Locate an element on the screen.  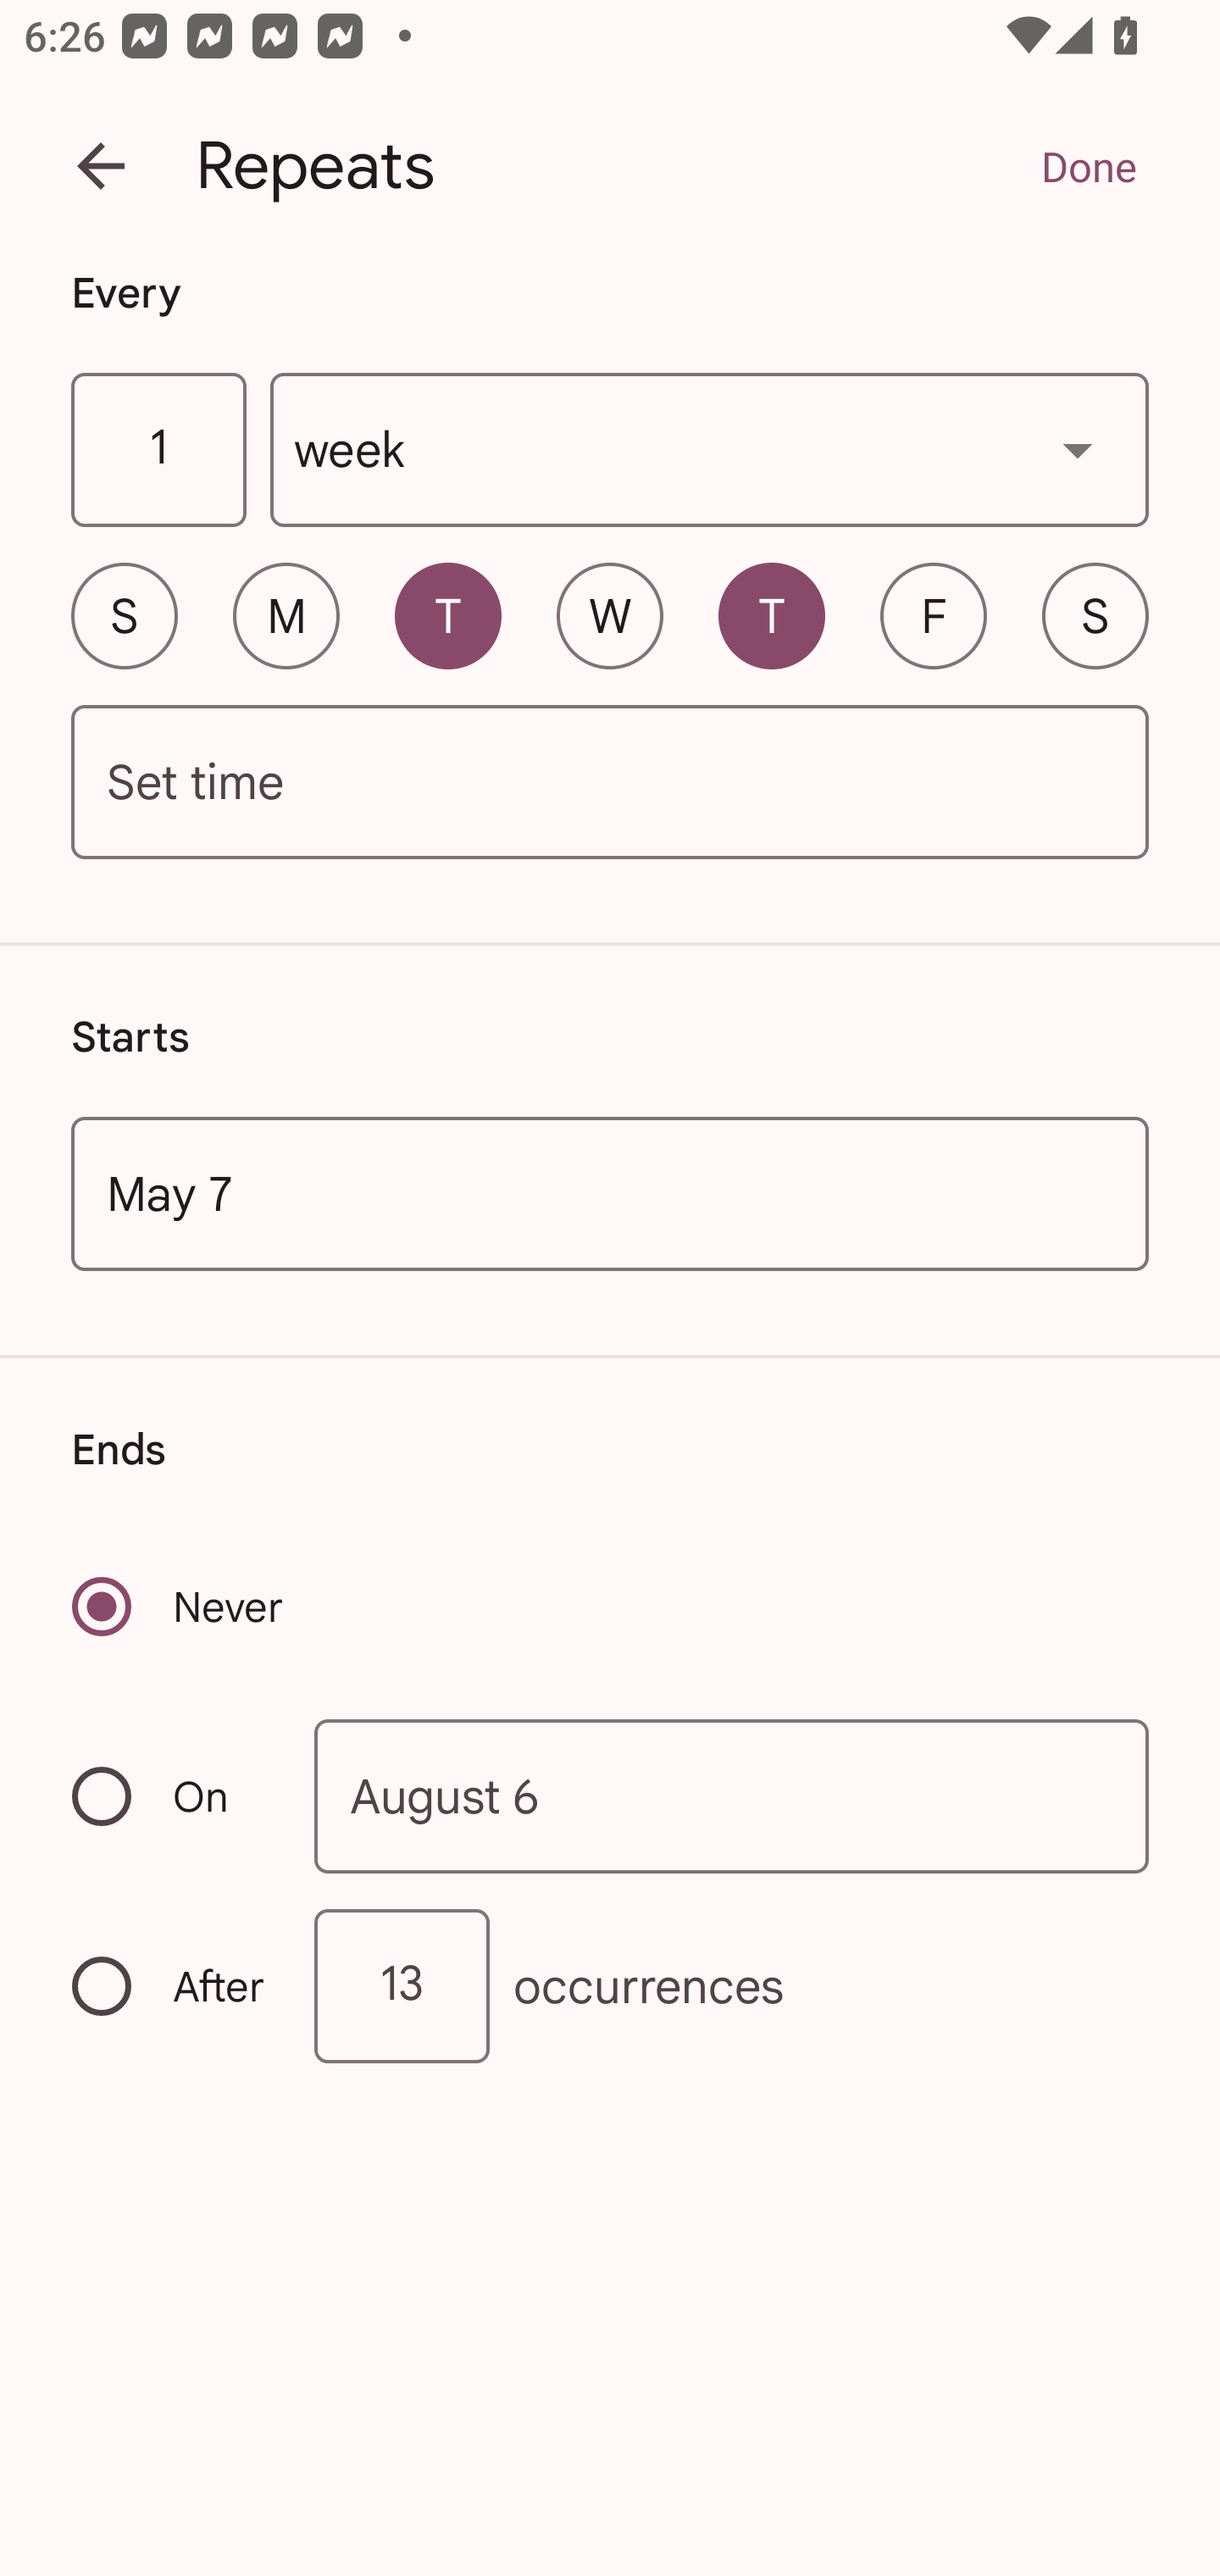
Done is located at coordinates (1088, 166).